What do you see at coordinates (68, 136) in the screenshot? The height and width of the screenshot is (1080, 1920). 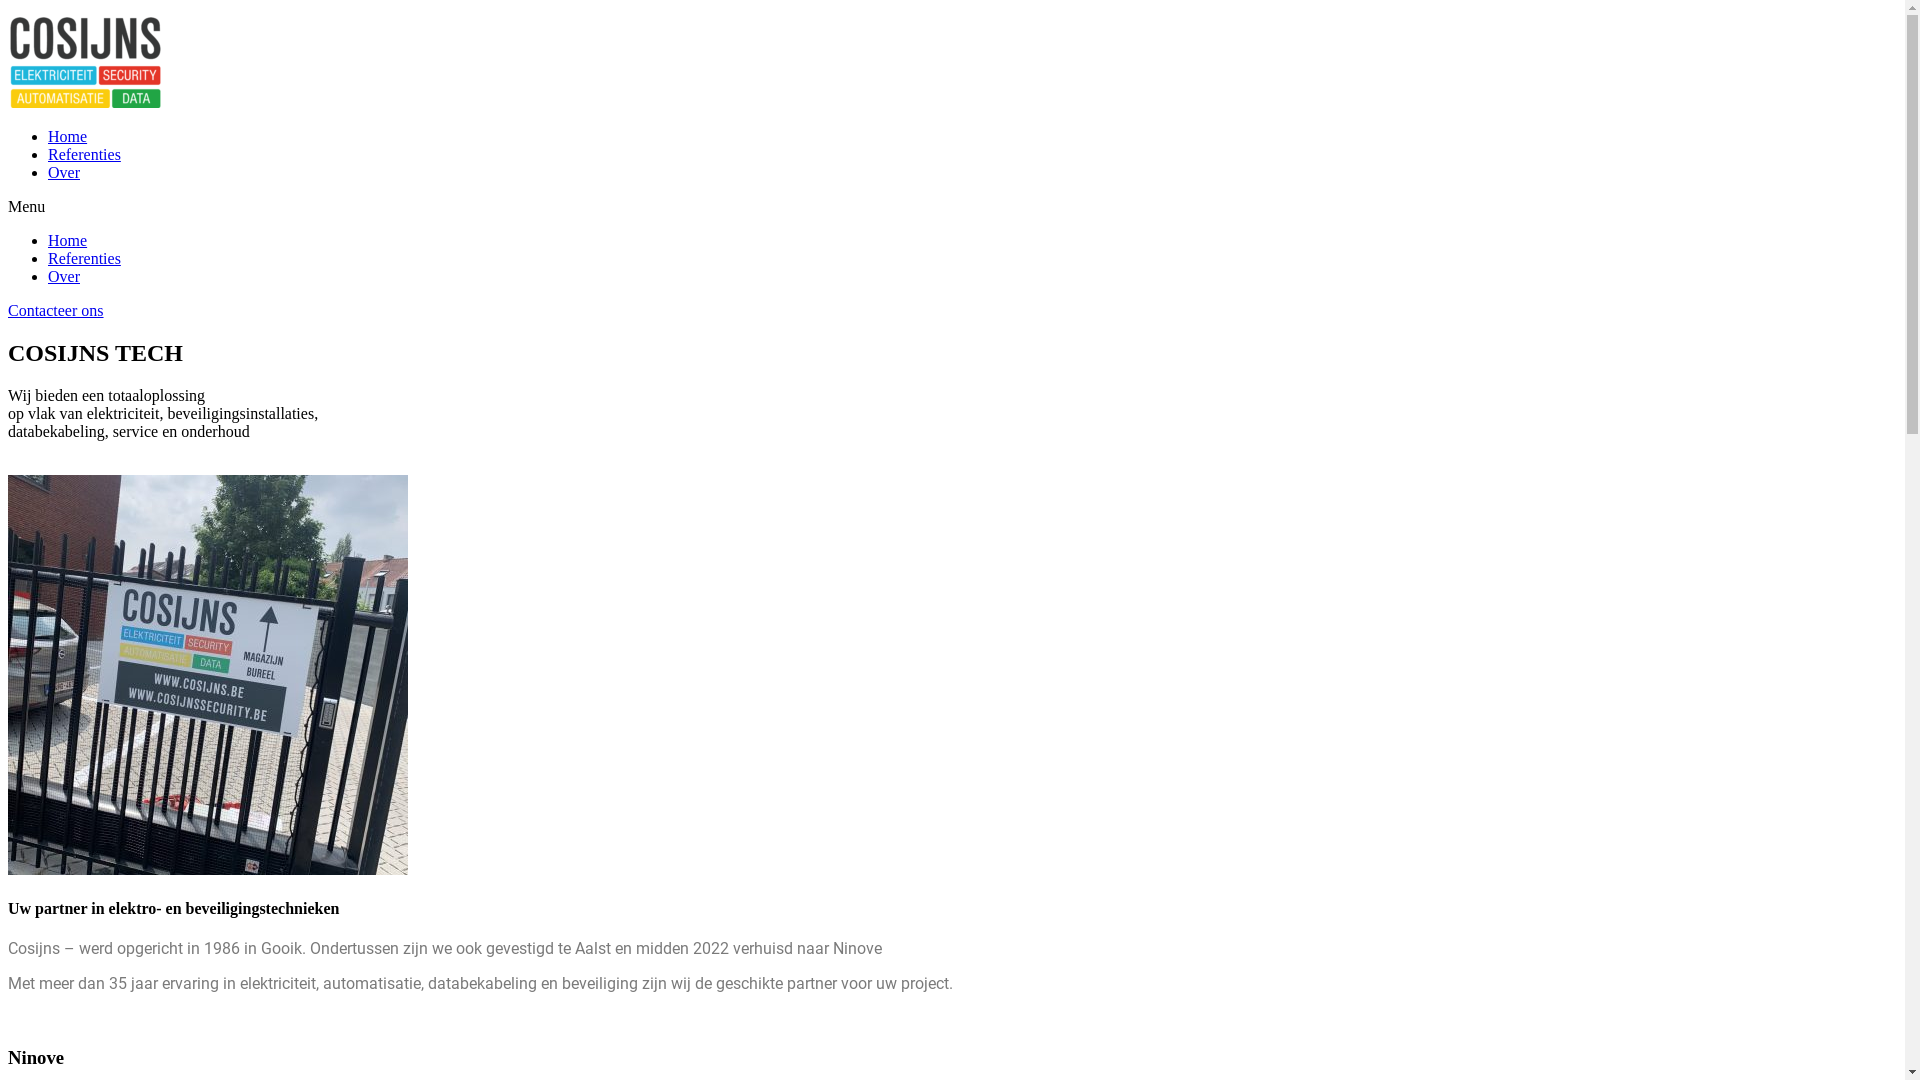 I see `Home` at bounding box center [68, 136].